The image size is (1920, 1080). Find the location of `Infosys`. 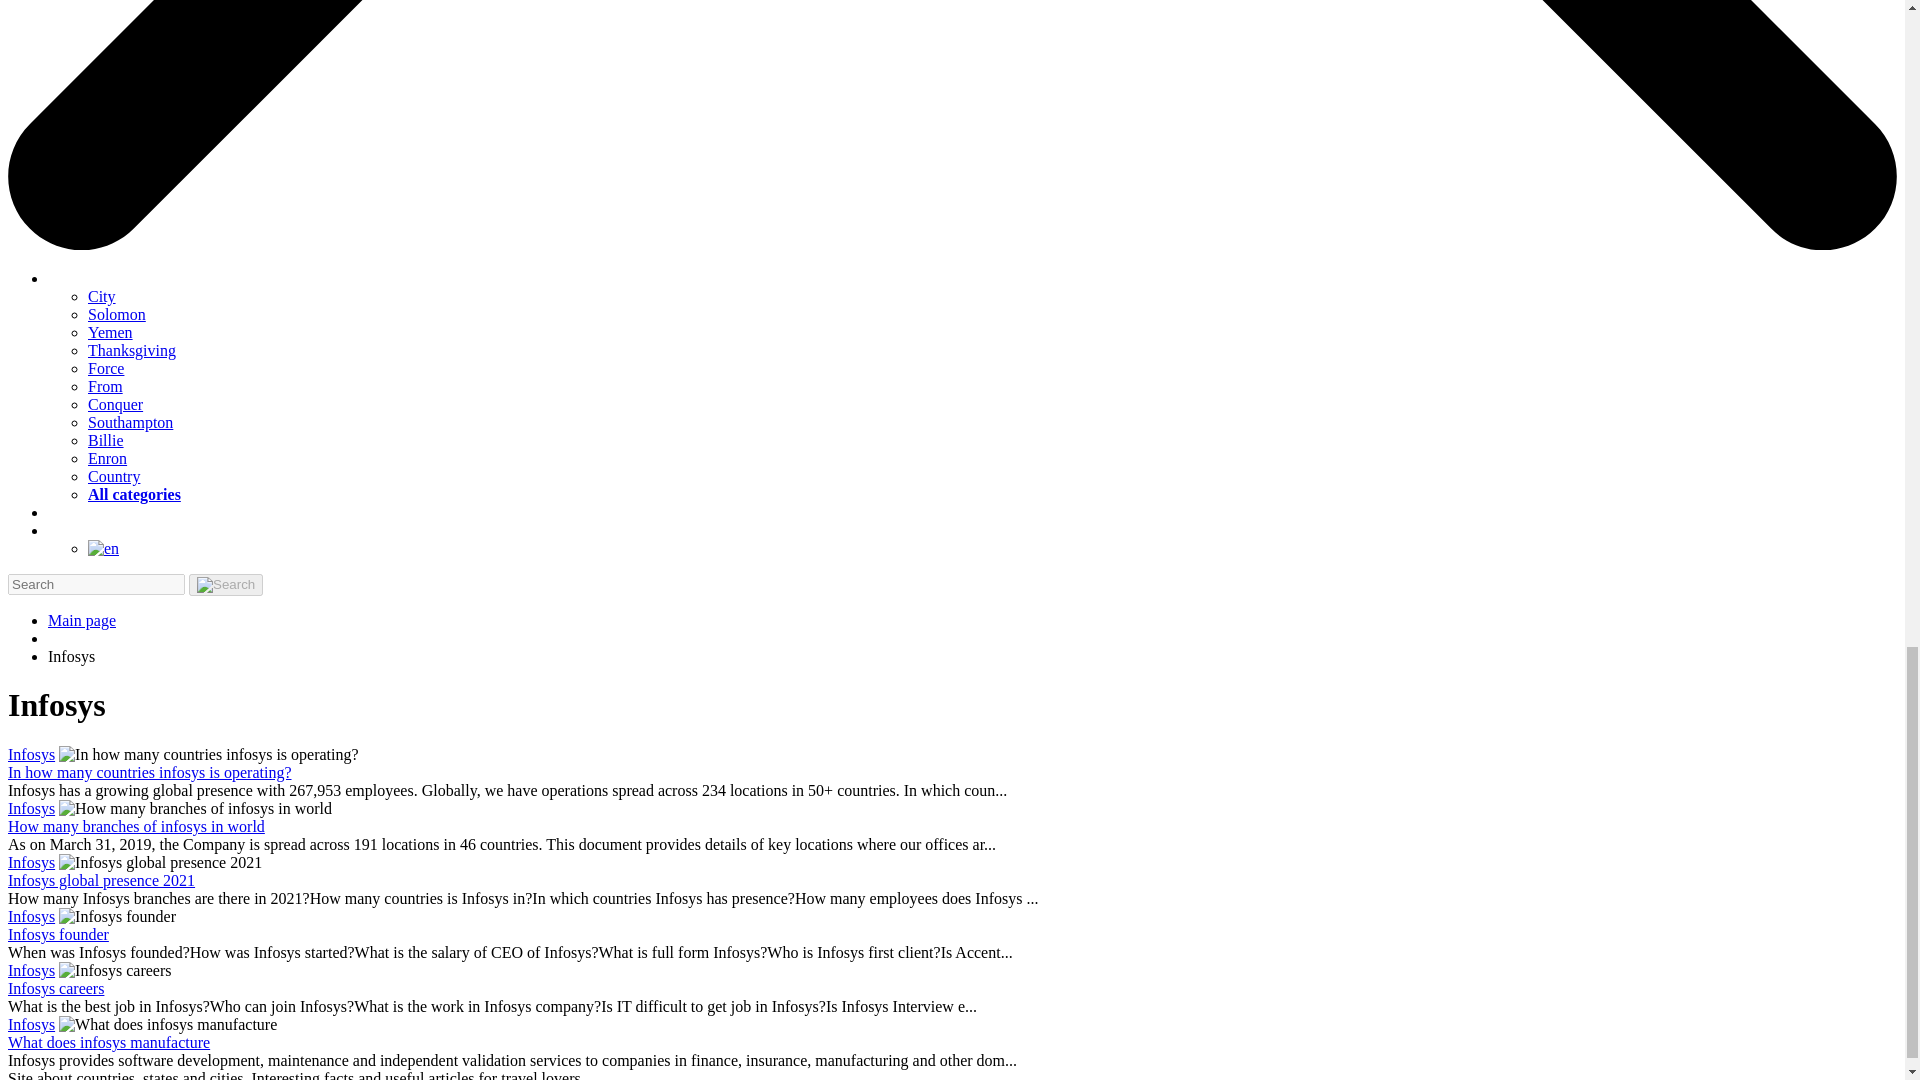

Infosys is located at coordinates (31, 754).